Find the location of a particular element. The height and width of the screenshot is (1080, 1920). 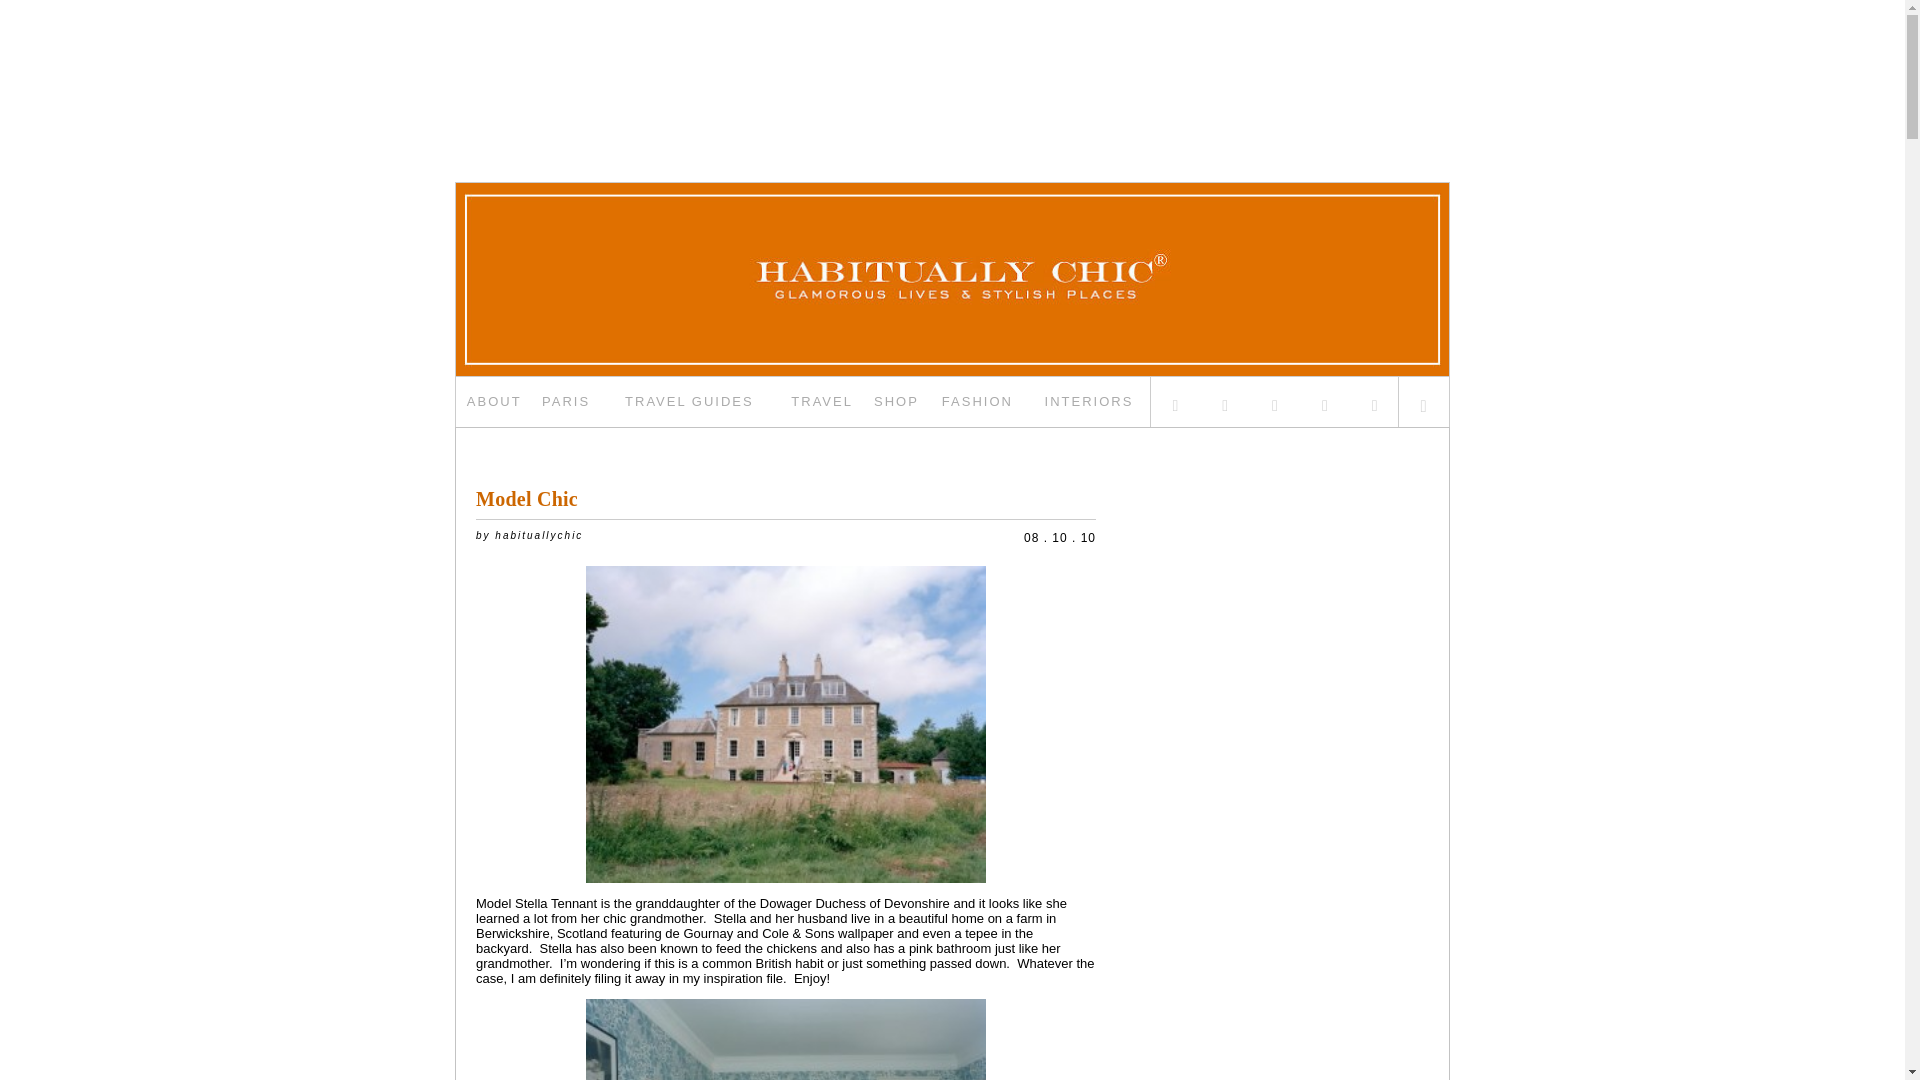

instagram is located at coordinates (1276, 401).